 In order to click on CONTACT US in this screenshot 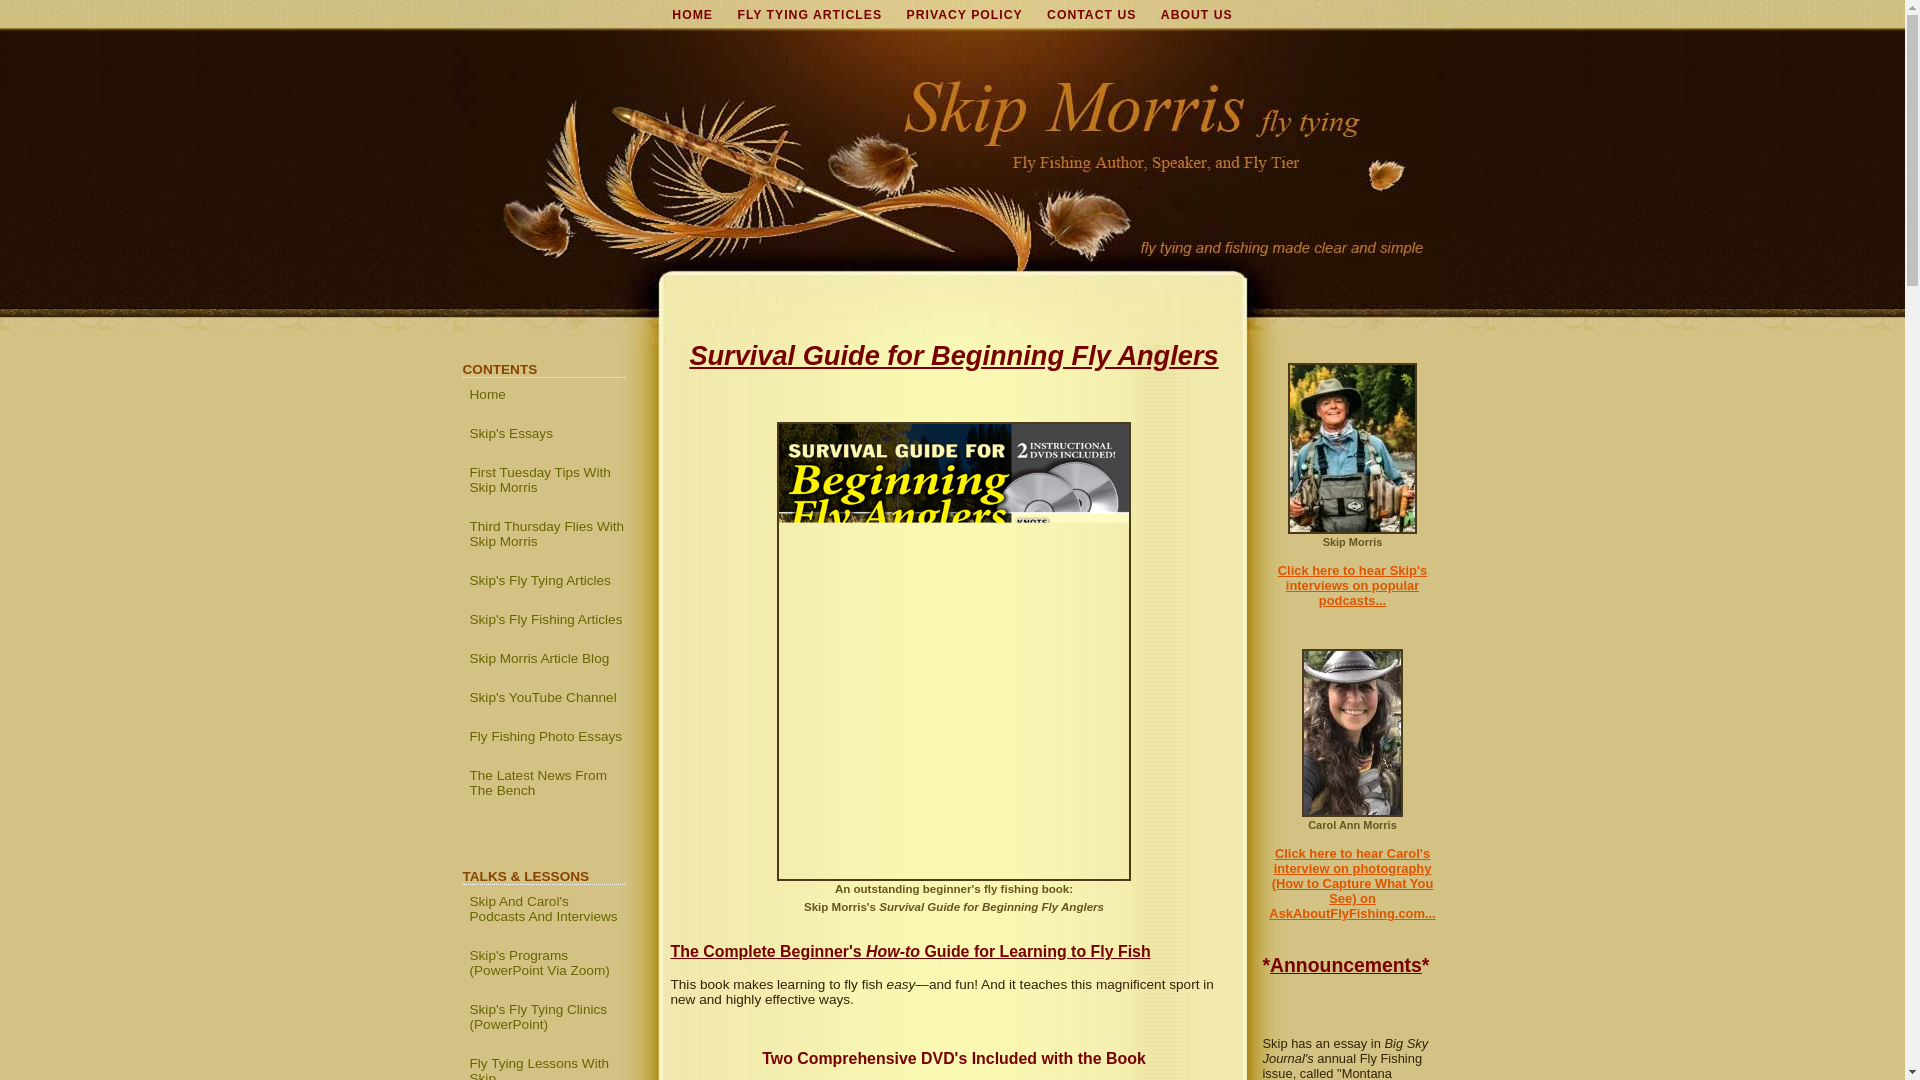, I will do `click(1091, 14)`.